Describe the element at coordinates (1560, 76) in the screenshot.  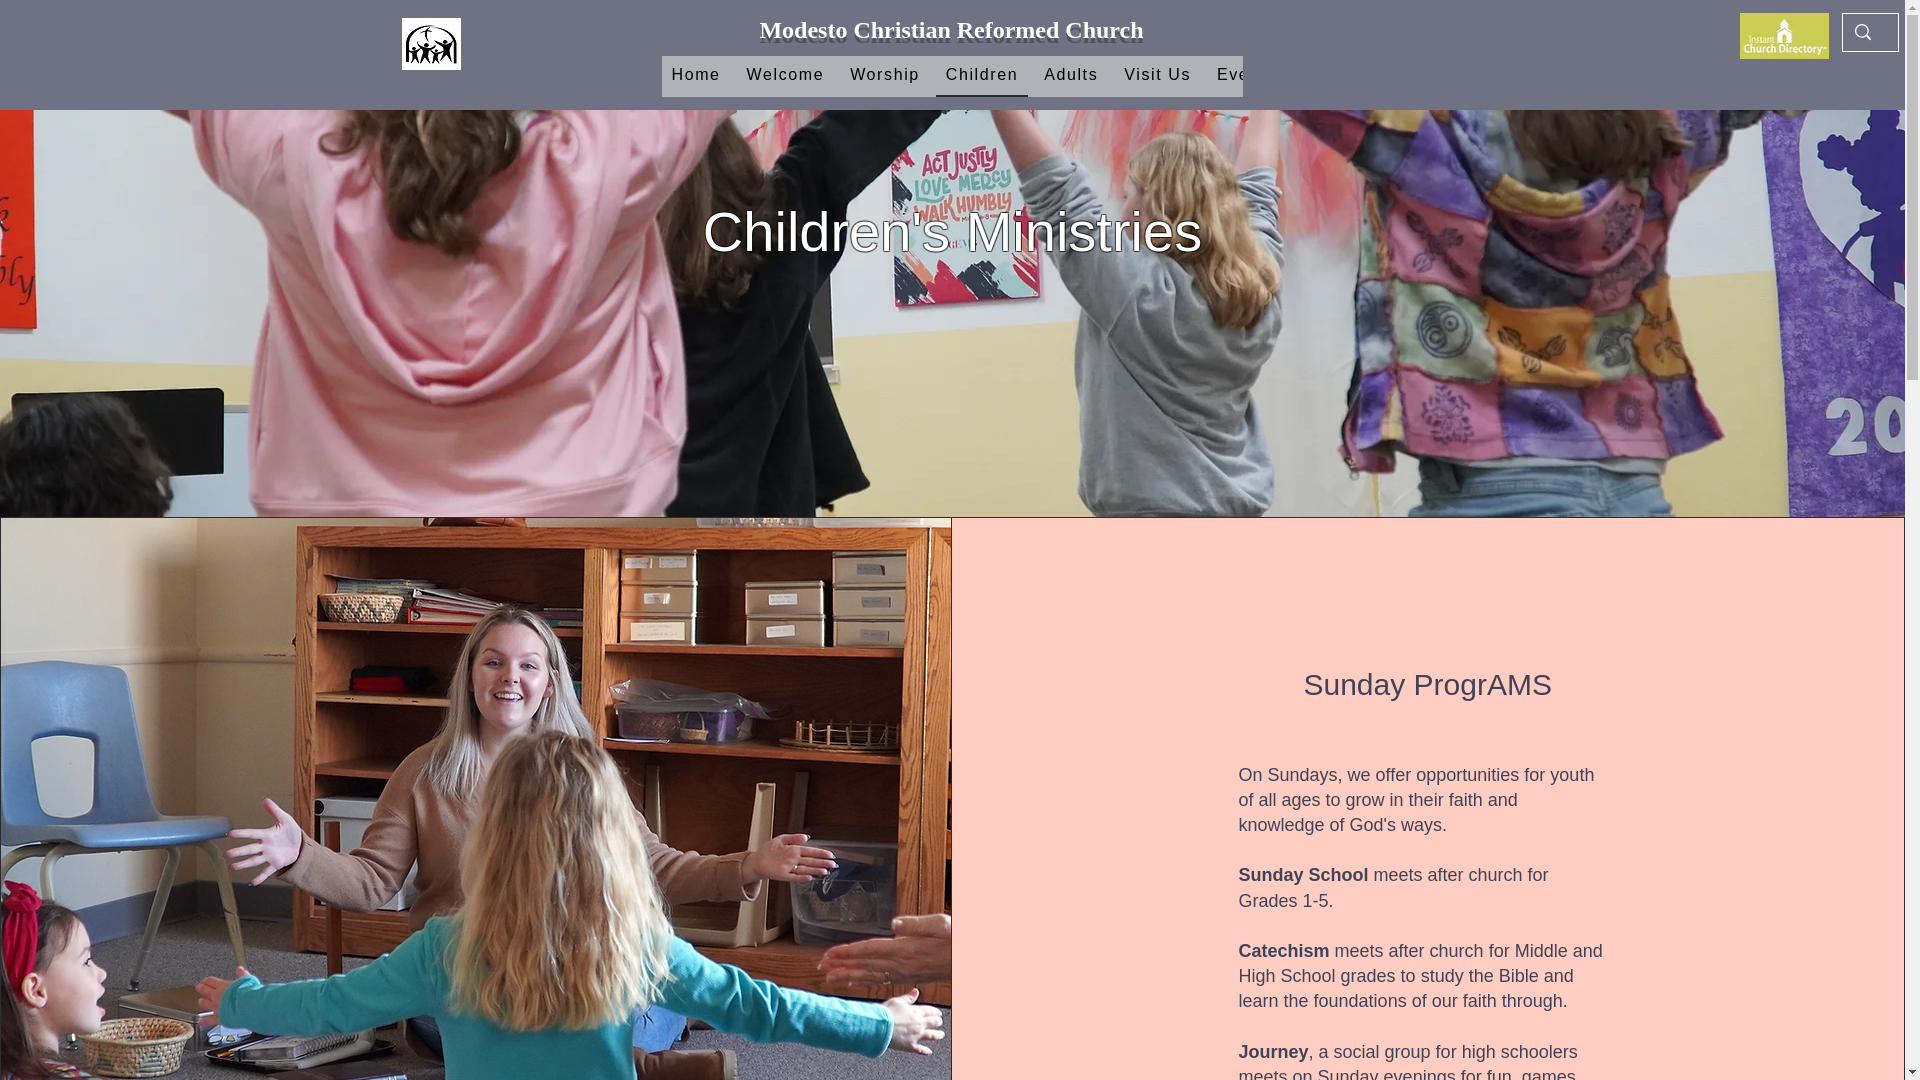
I see `Giving` at that location.